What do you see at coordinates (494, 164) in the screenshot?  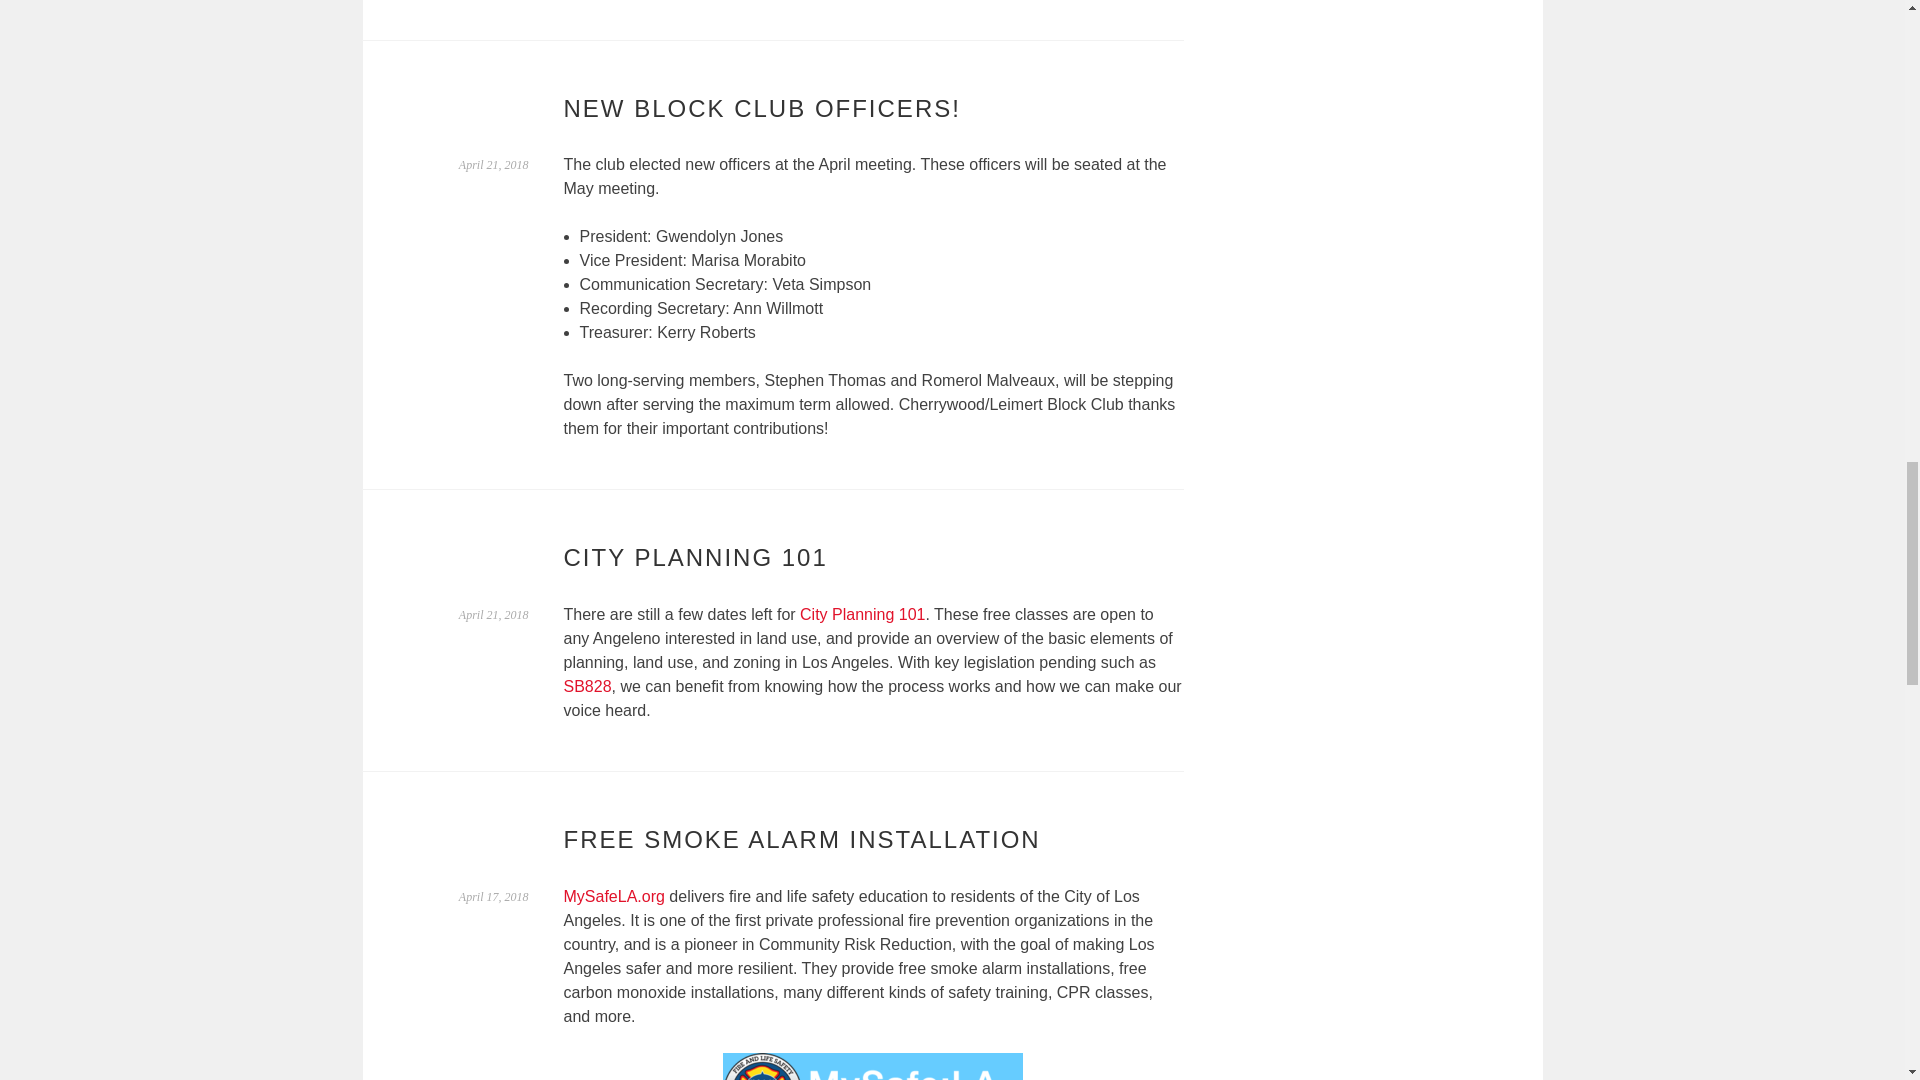 I see `Permalink to New block club officers!` at bounding box center [494, 164].